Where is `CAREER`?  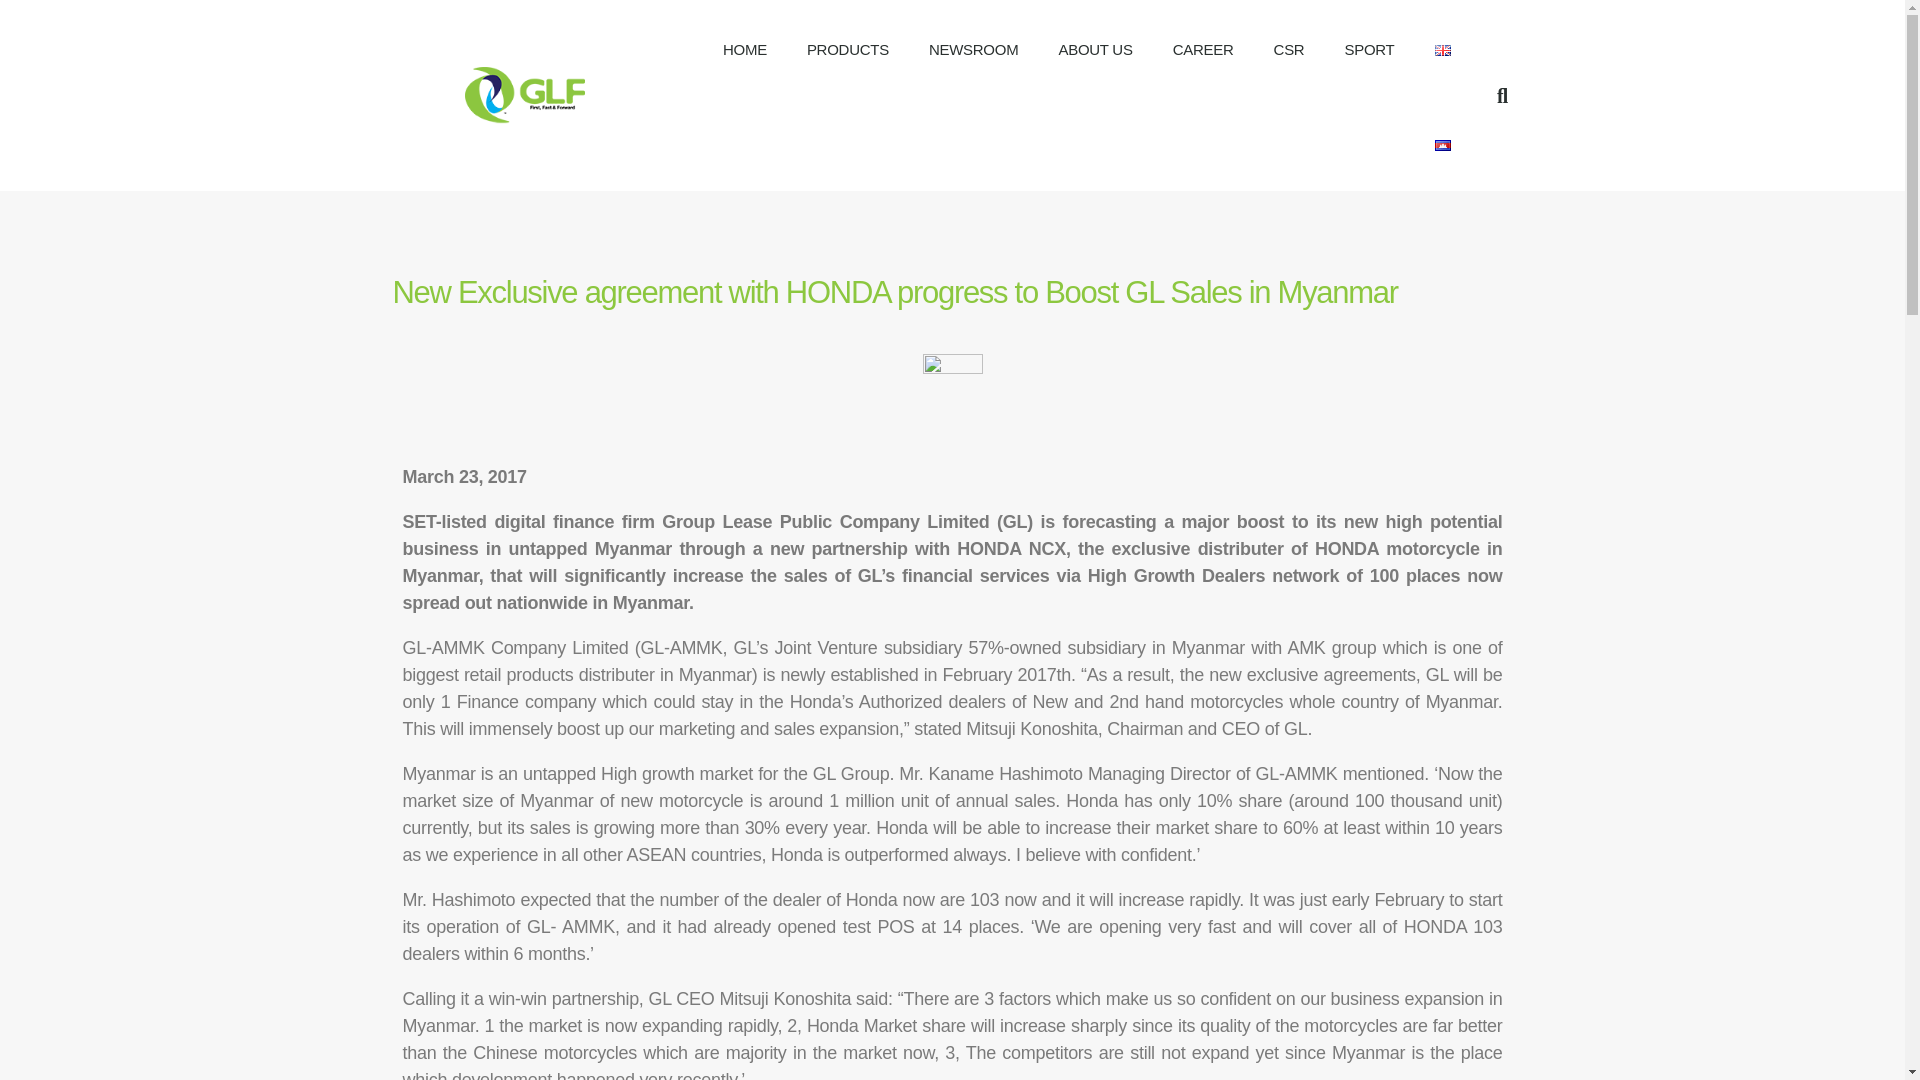
CAREER is located at coordinates (1203, 50).